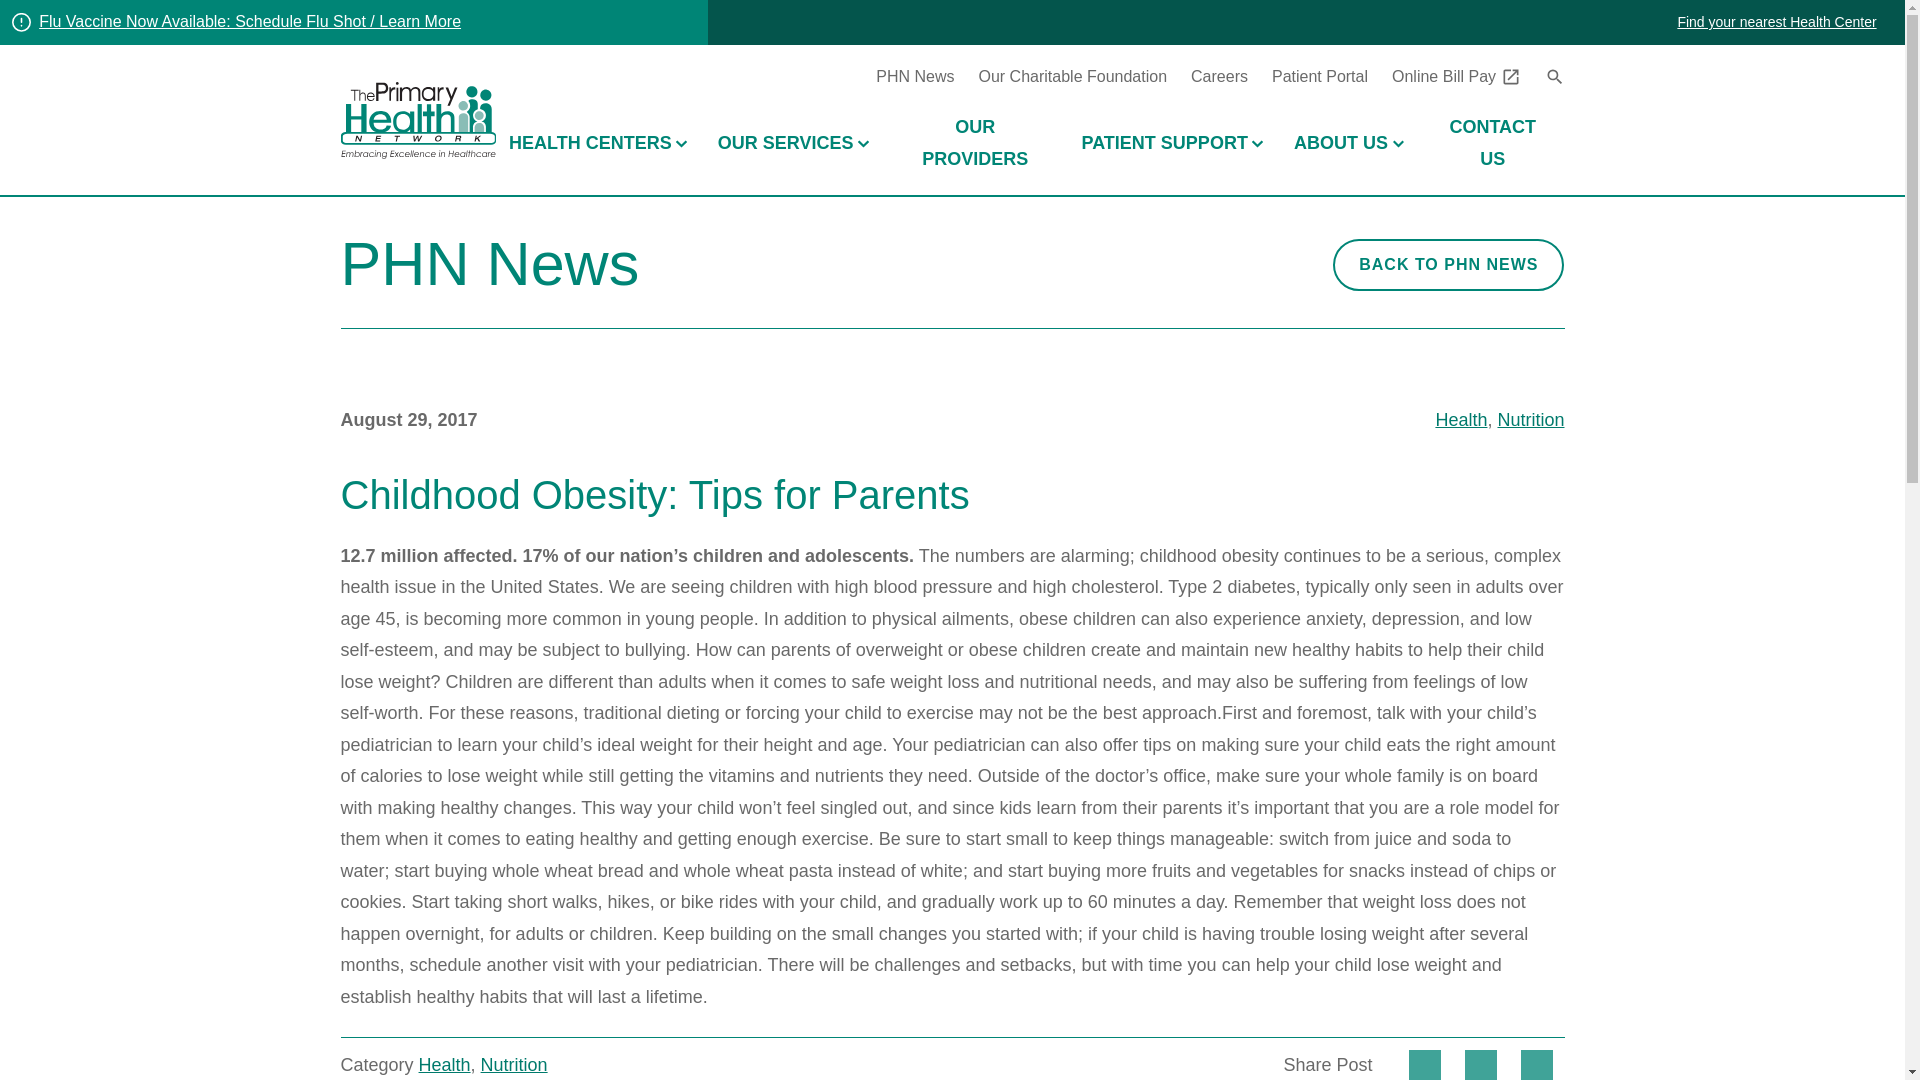 Image resolution: width=1920 pixels, height=1080 pixels. I want to click on PHN News, so click(914, 76).